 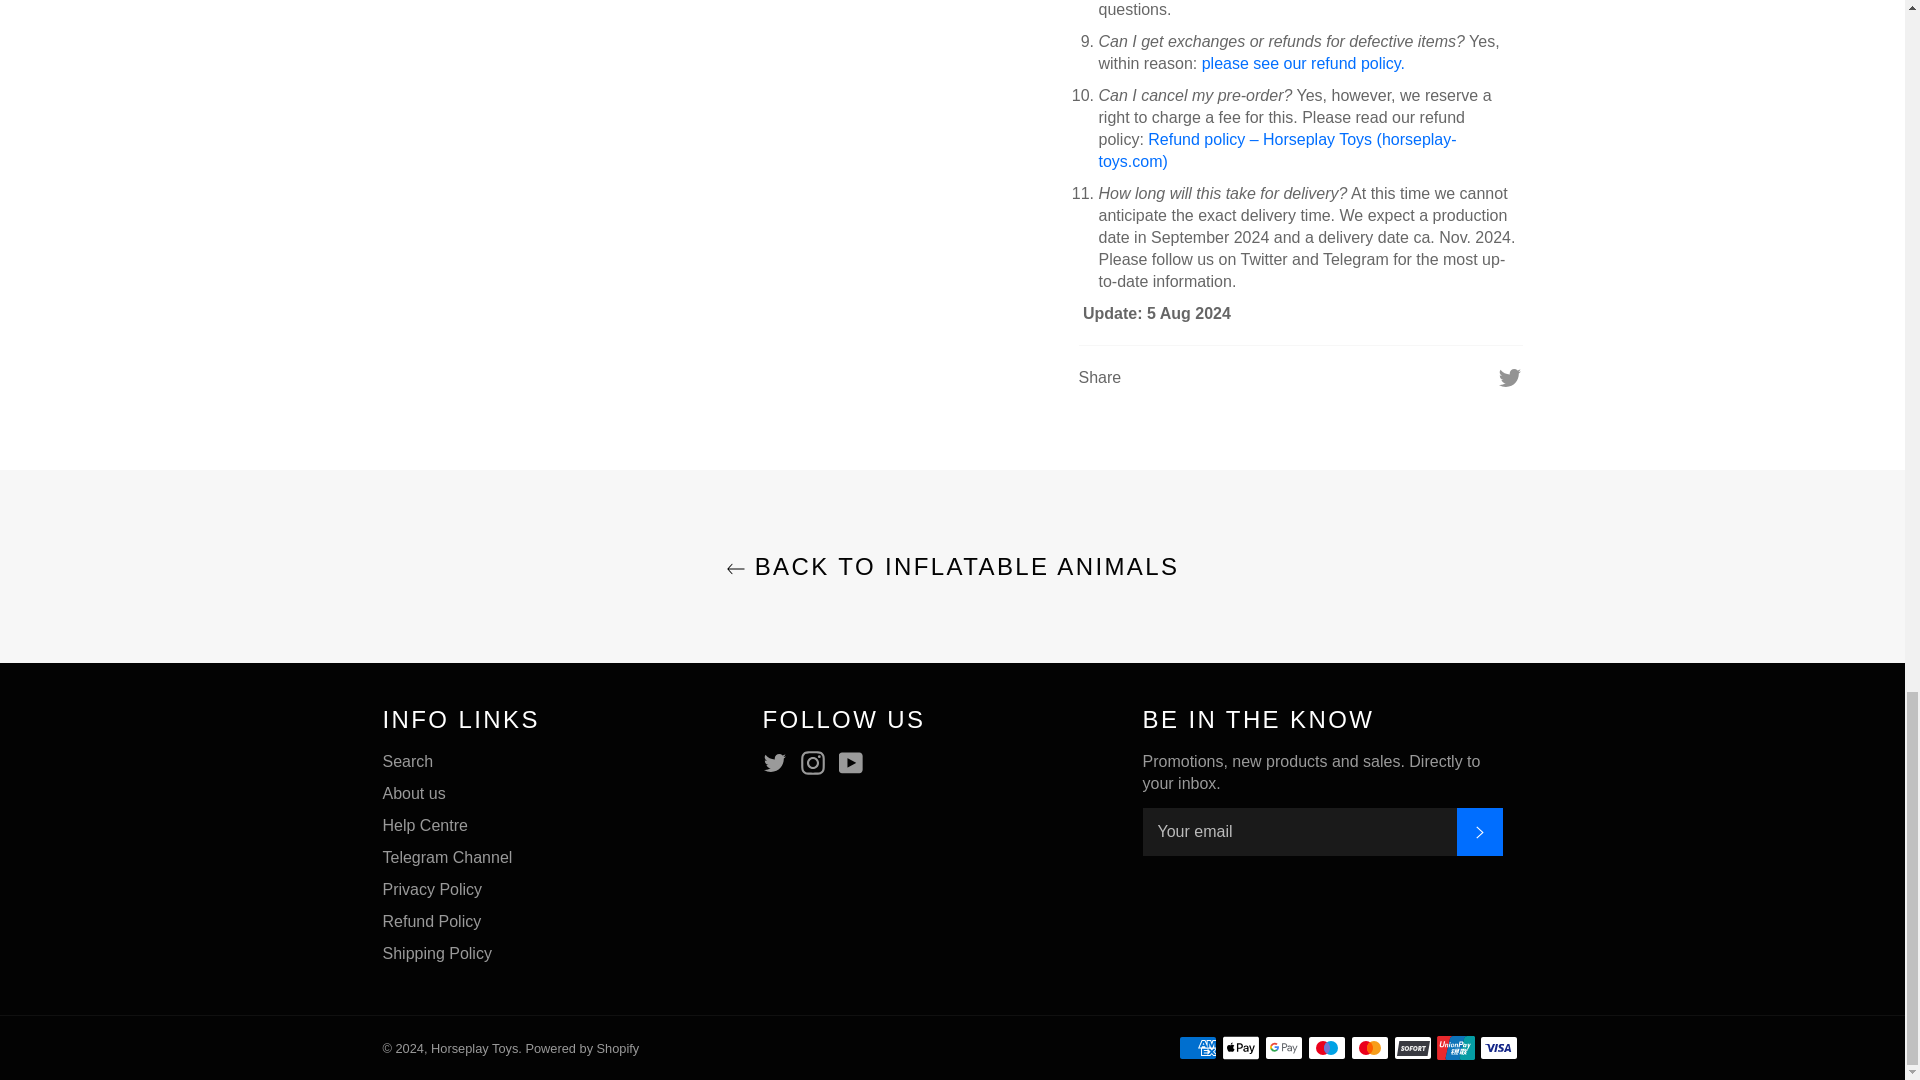 I want to click on Tweet on Twitter, so click(x=1510, y=376).